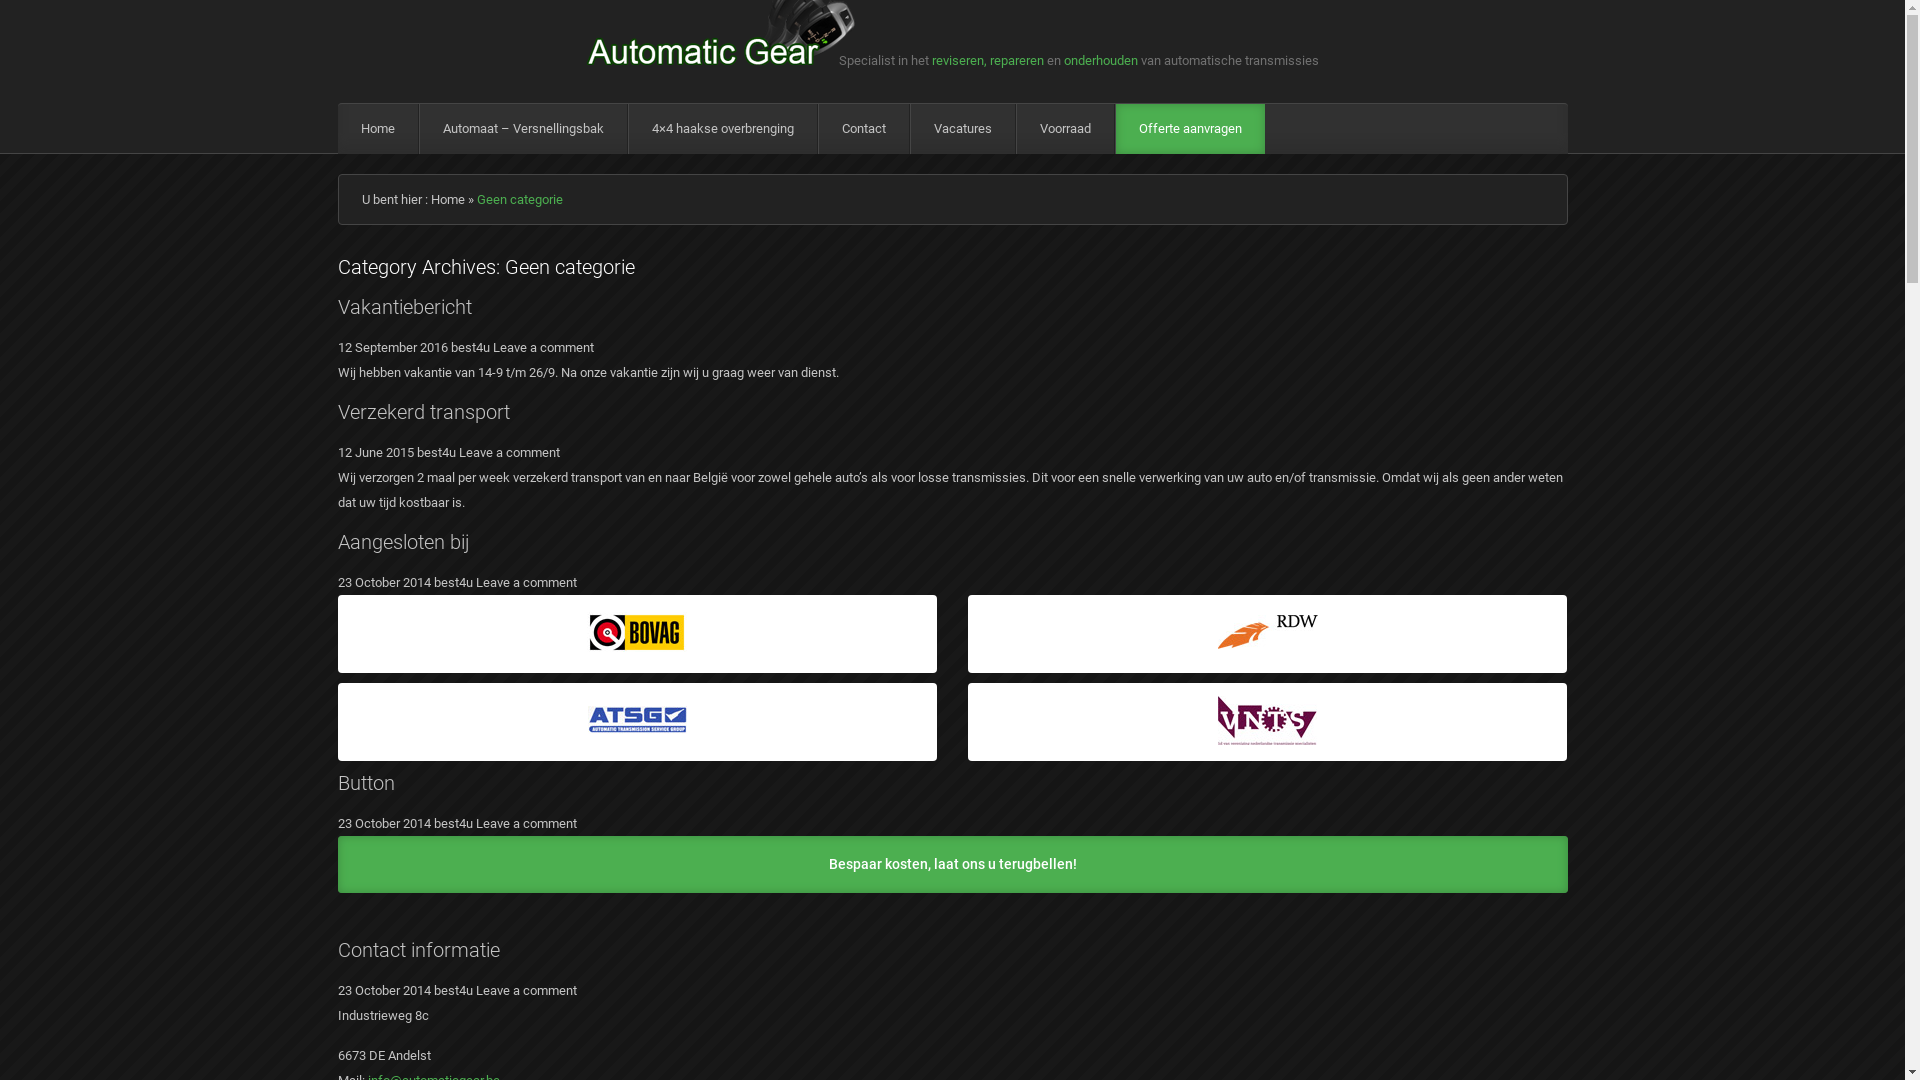 Image resolution: width=1920 pixels, height=1080 pixels. Describe the element at coordinates (526, 990) in the screenshot. I see `Leave a comment` at that location.